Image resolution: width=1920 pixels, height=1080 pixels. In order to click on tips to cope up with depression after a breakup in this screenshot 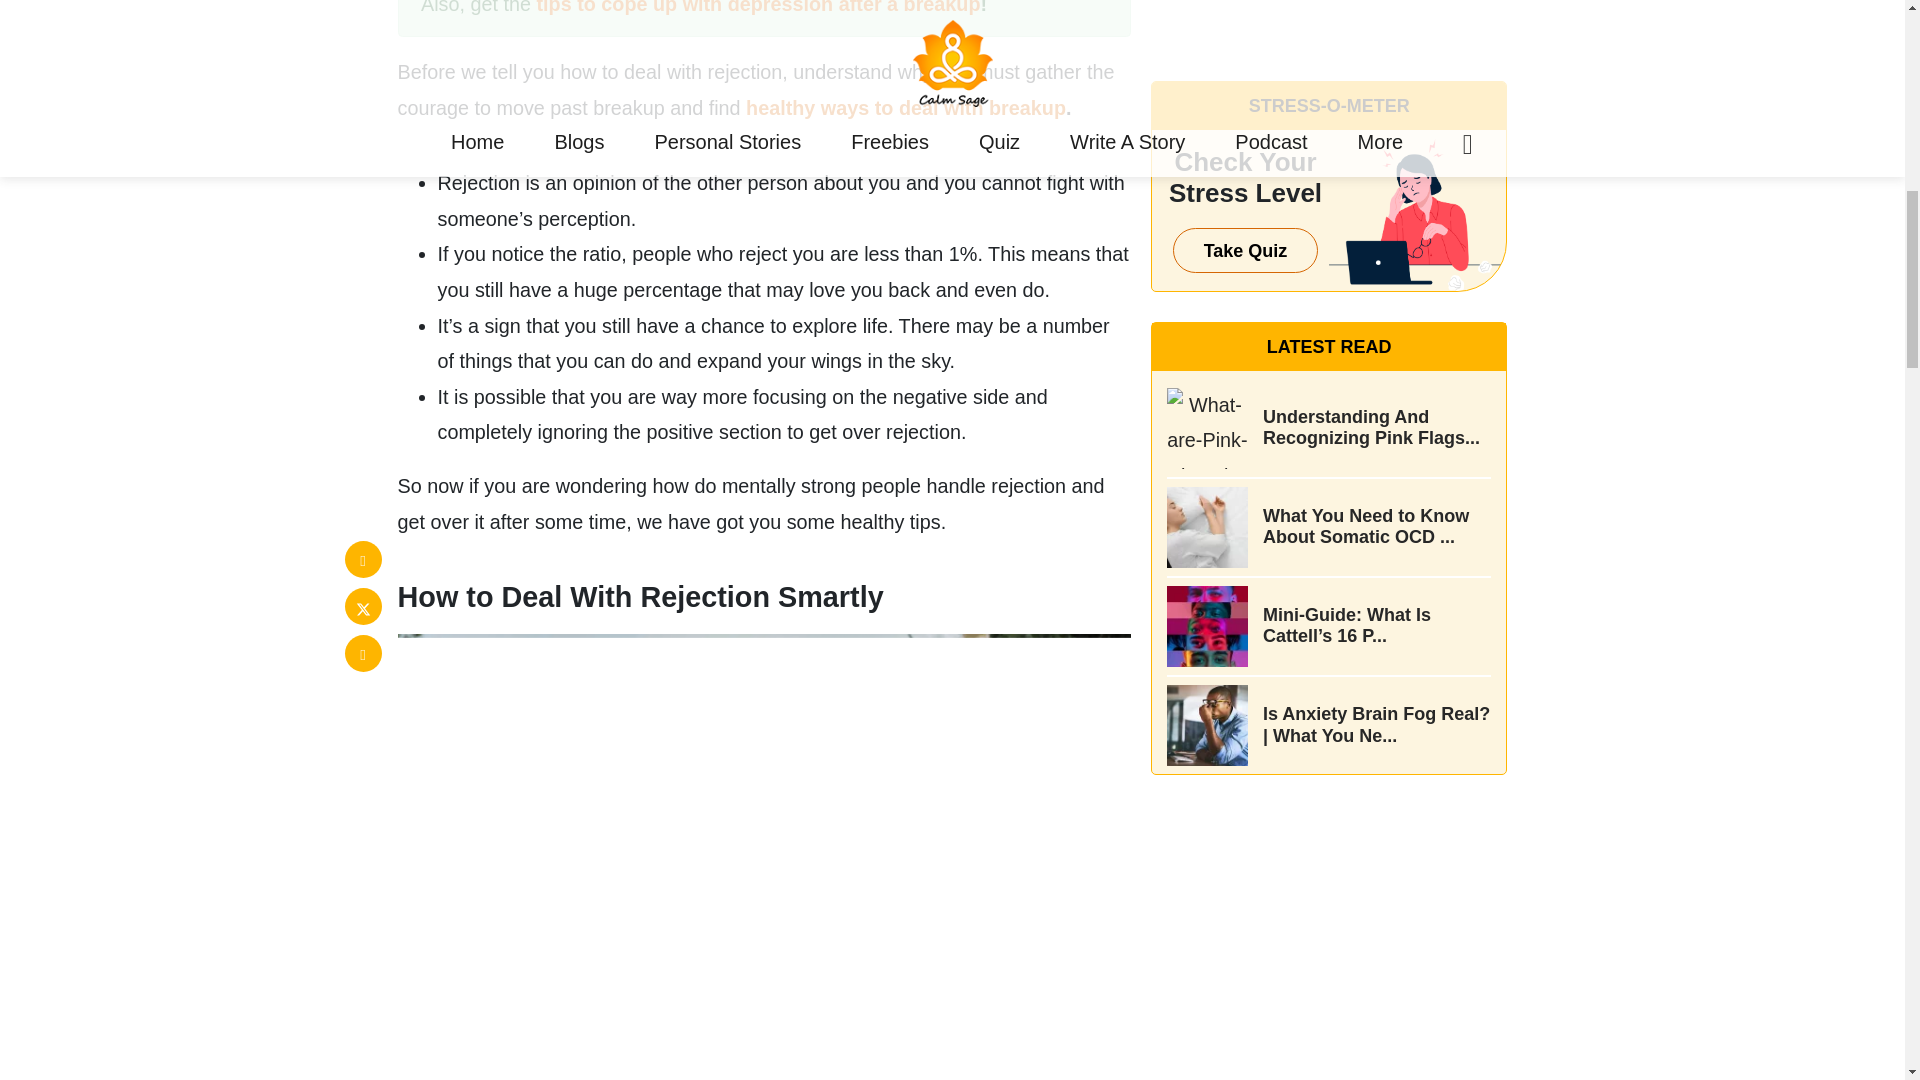, I will do `click(757, 8)`.